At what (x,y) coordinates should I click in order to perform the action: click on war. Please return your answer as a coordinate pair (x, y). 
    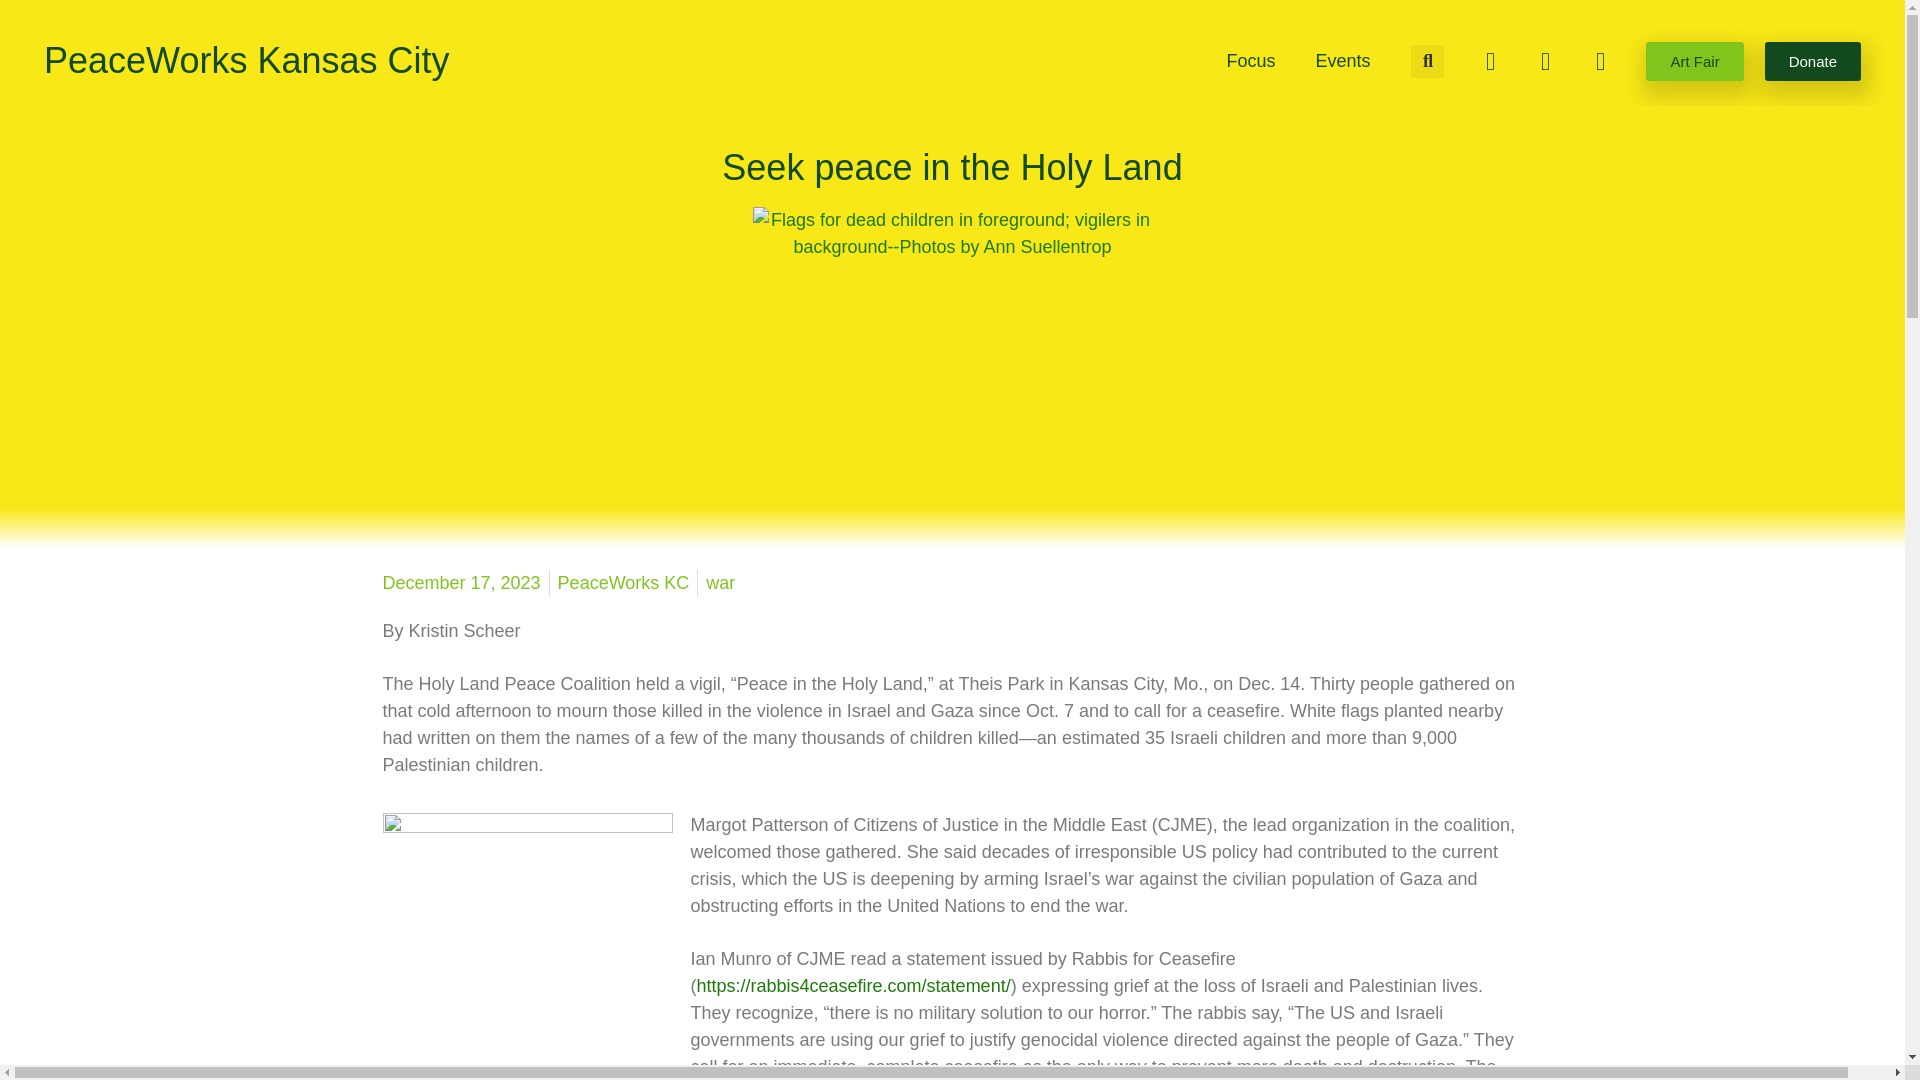
    Looking at the image, I should click on (720, 582).